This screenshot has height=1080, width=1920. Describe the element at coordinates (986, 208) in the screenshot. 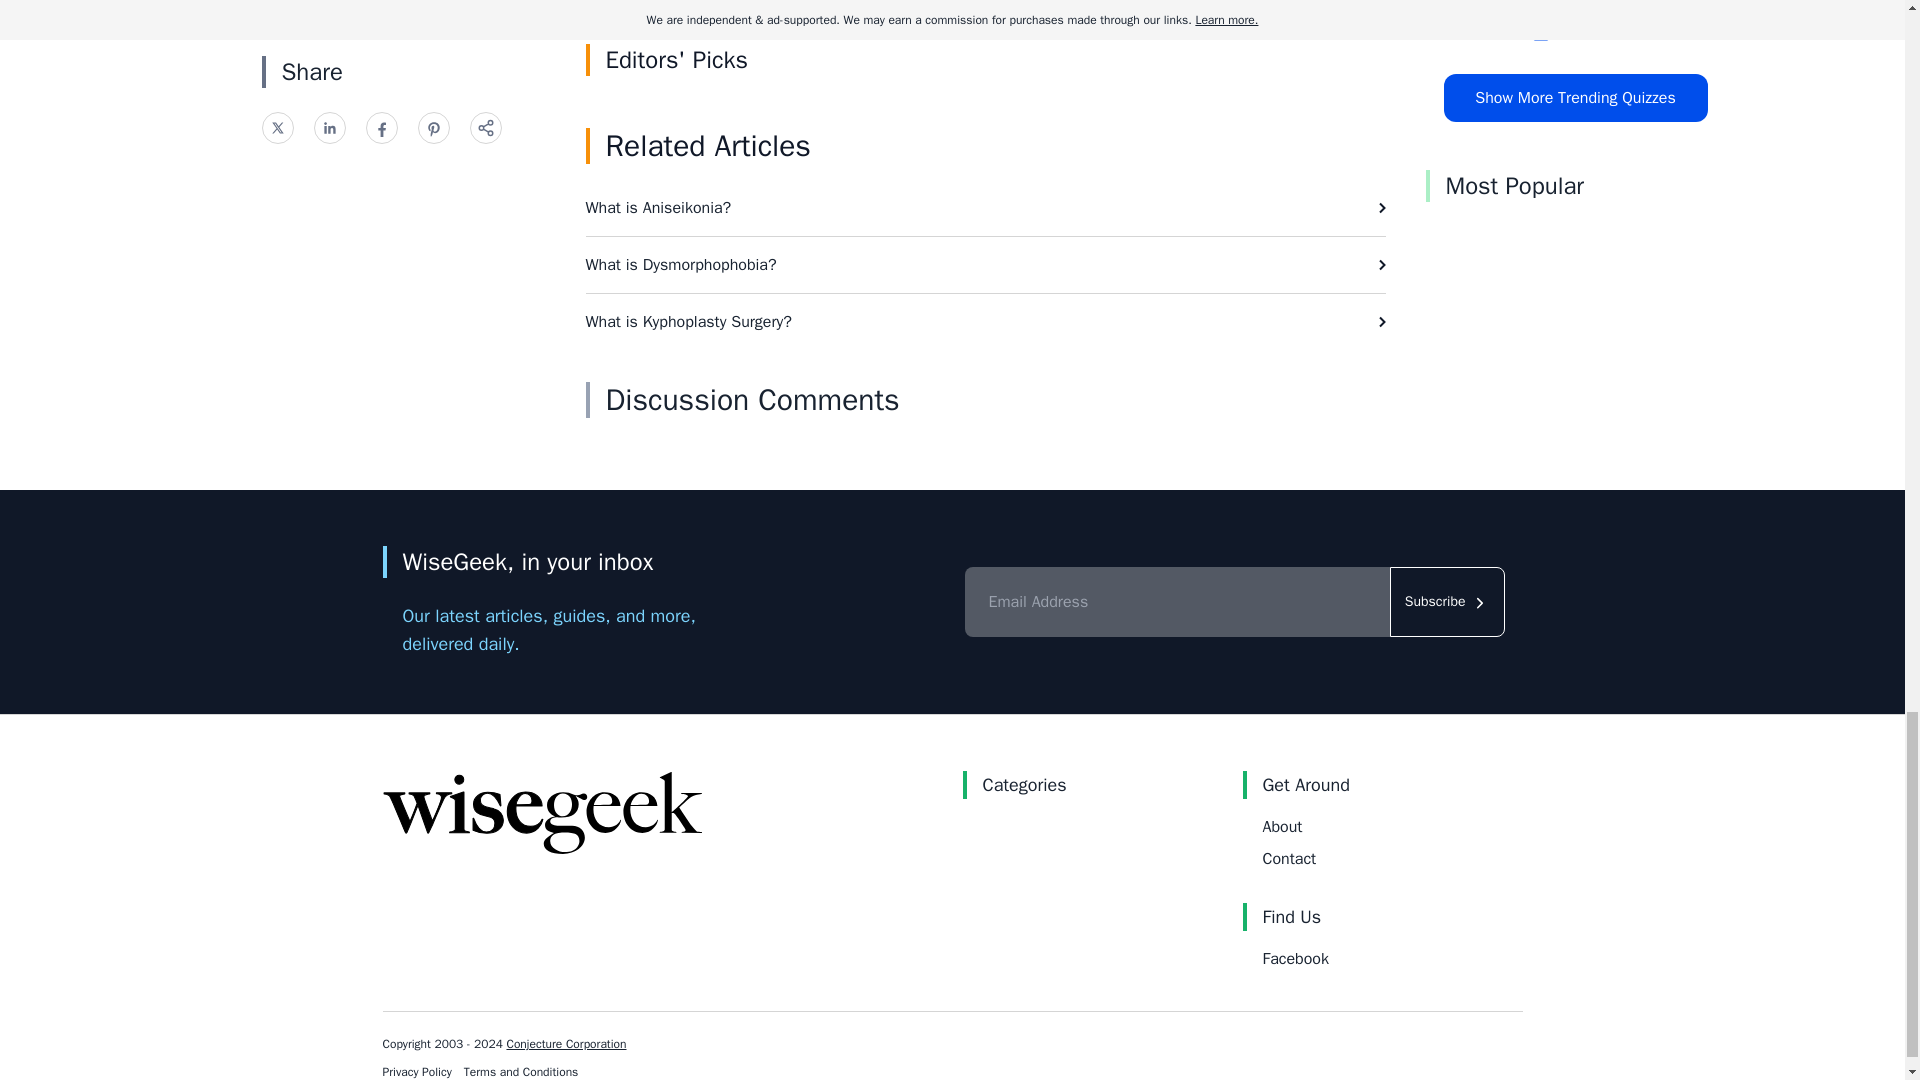

I see `What is Aniseikonia?` at that location.